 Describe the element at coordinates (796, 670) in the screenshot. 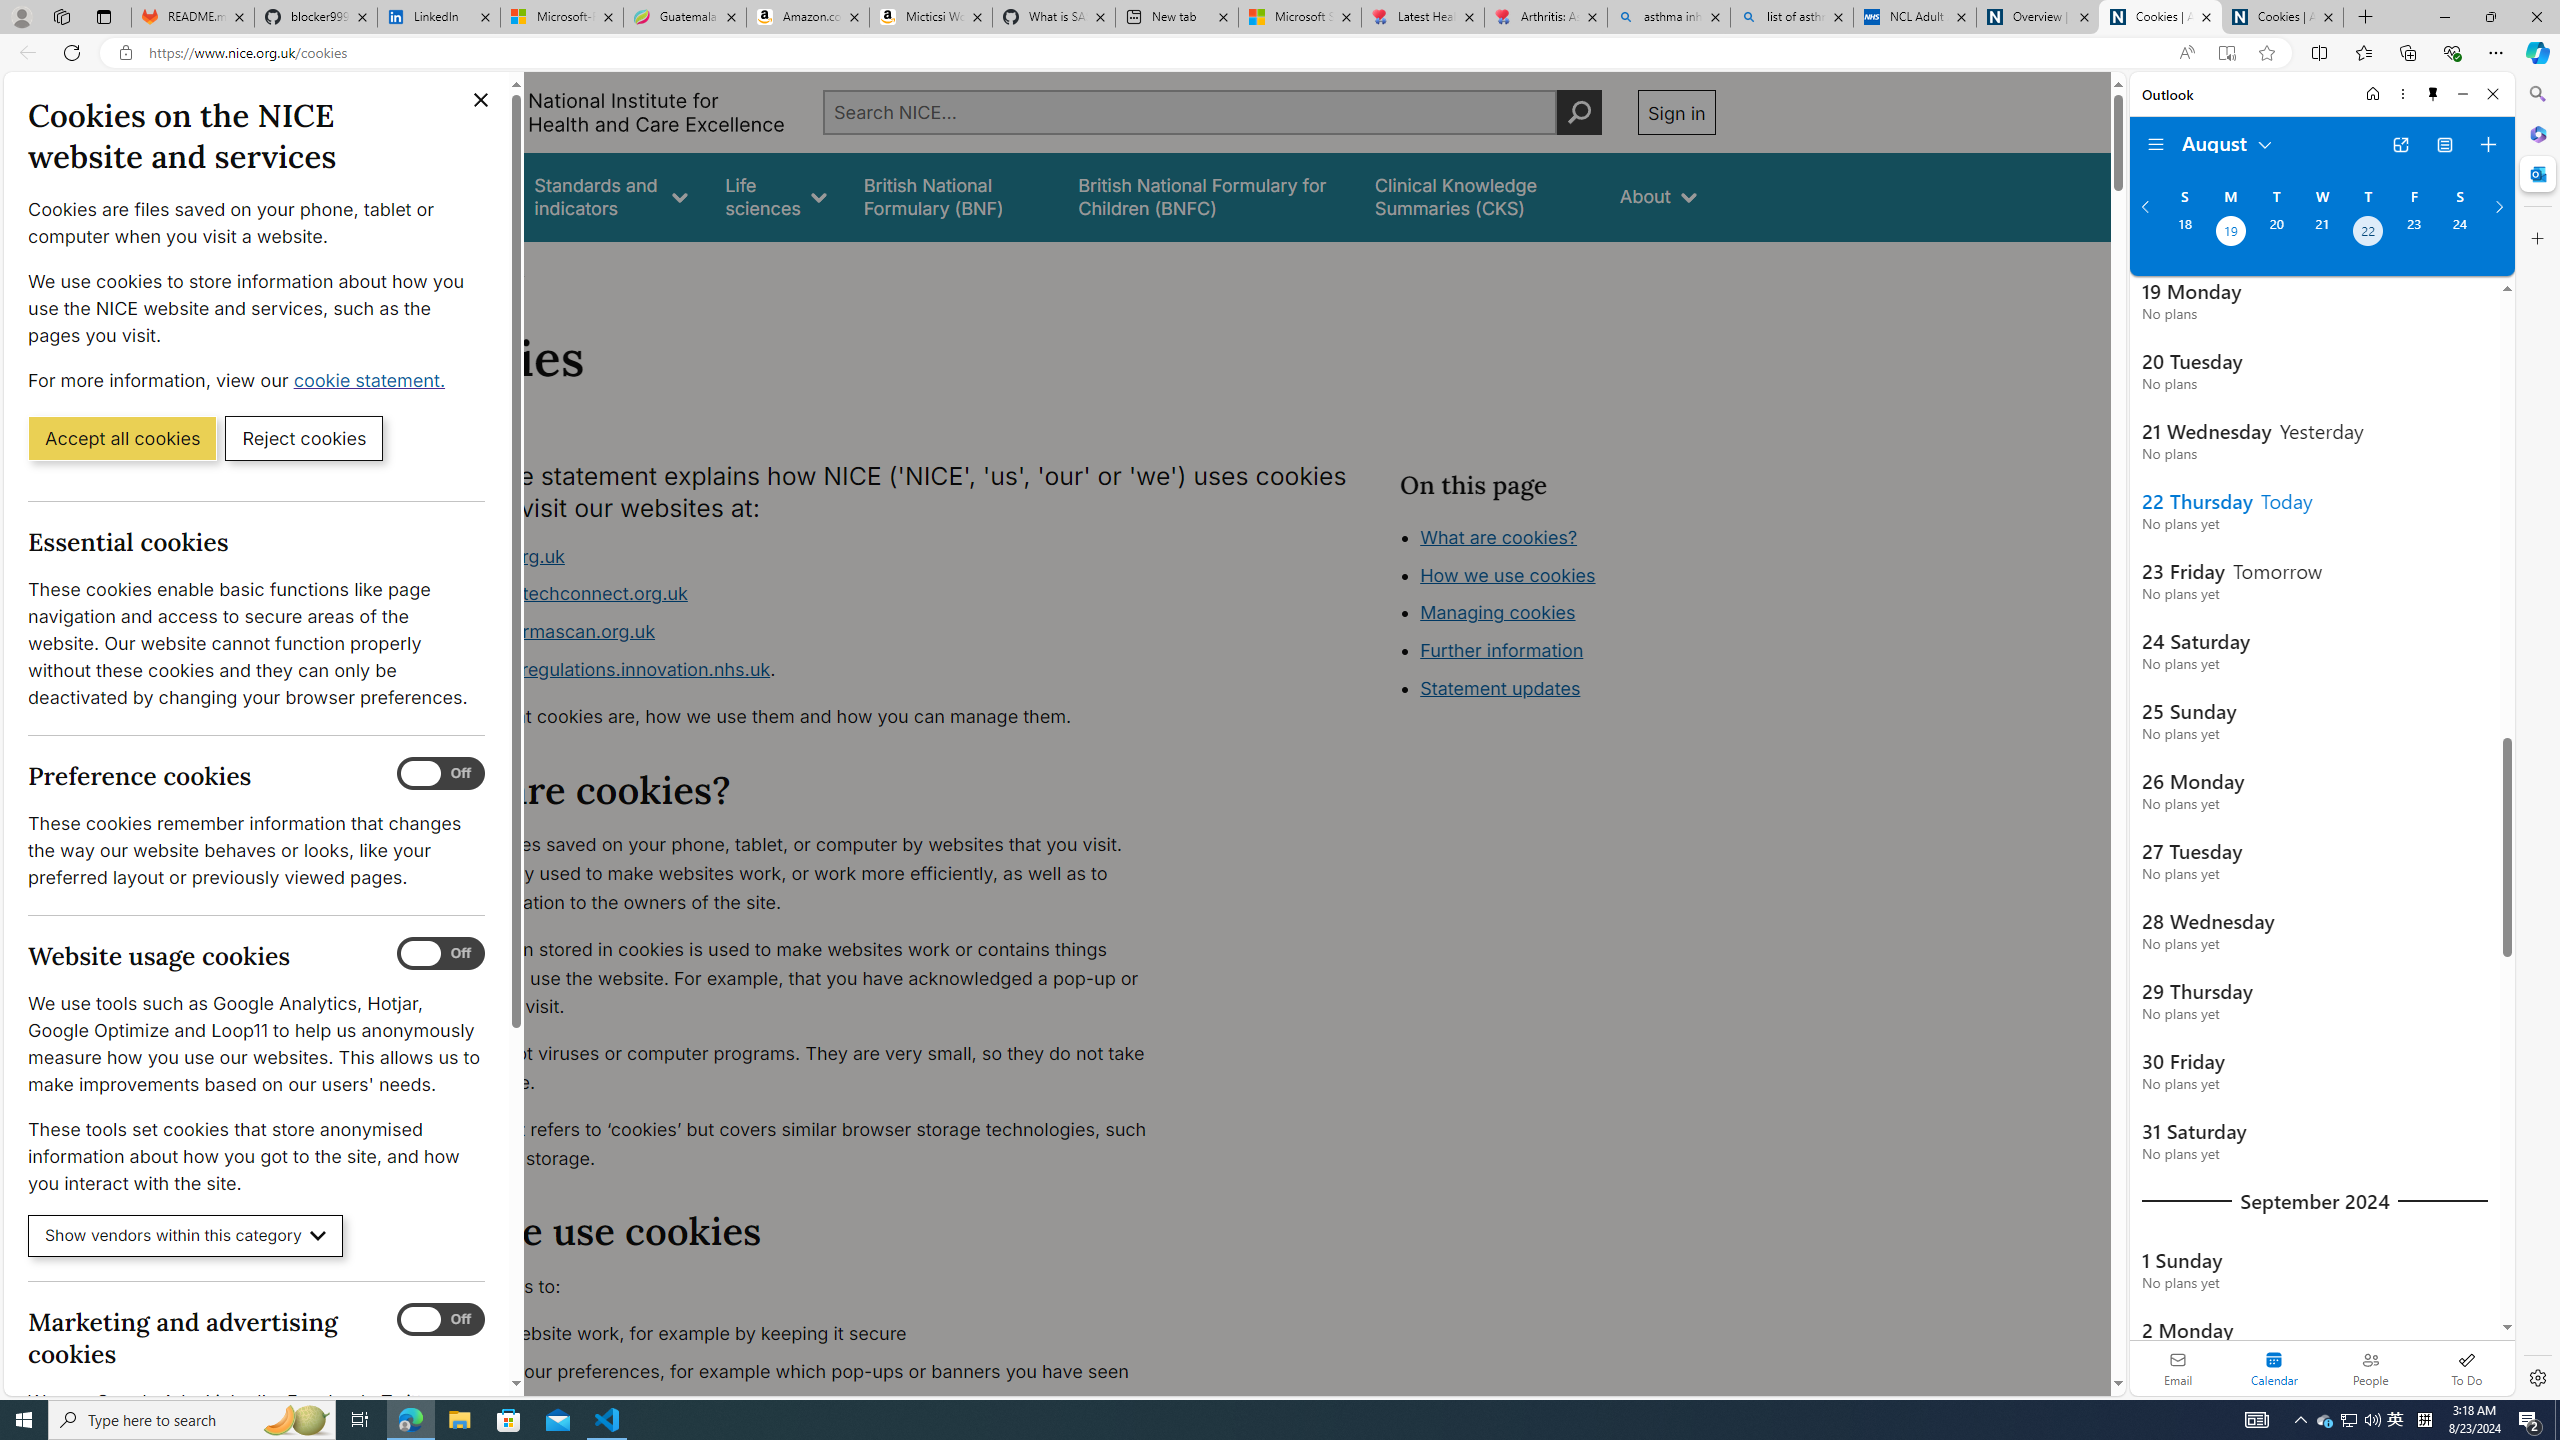

I see `www.digitalregulations.innovation.nhs.uk.` at that location.